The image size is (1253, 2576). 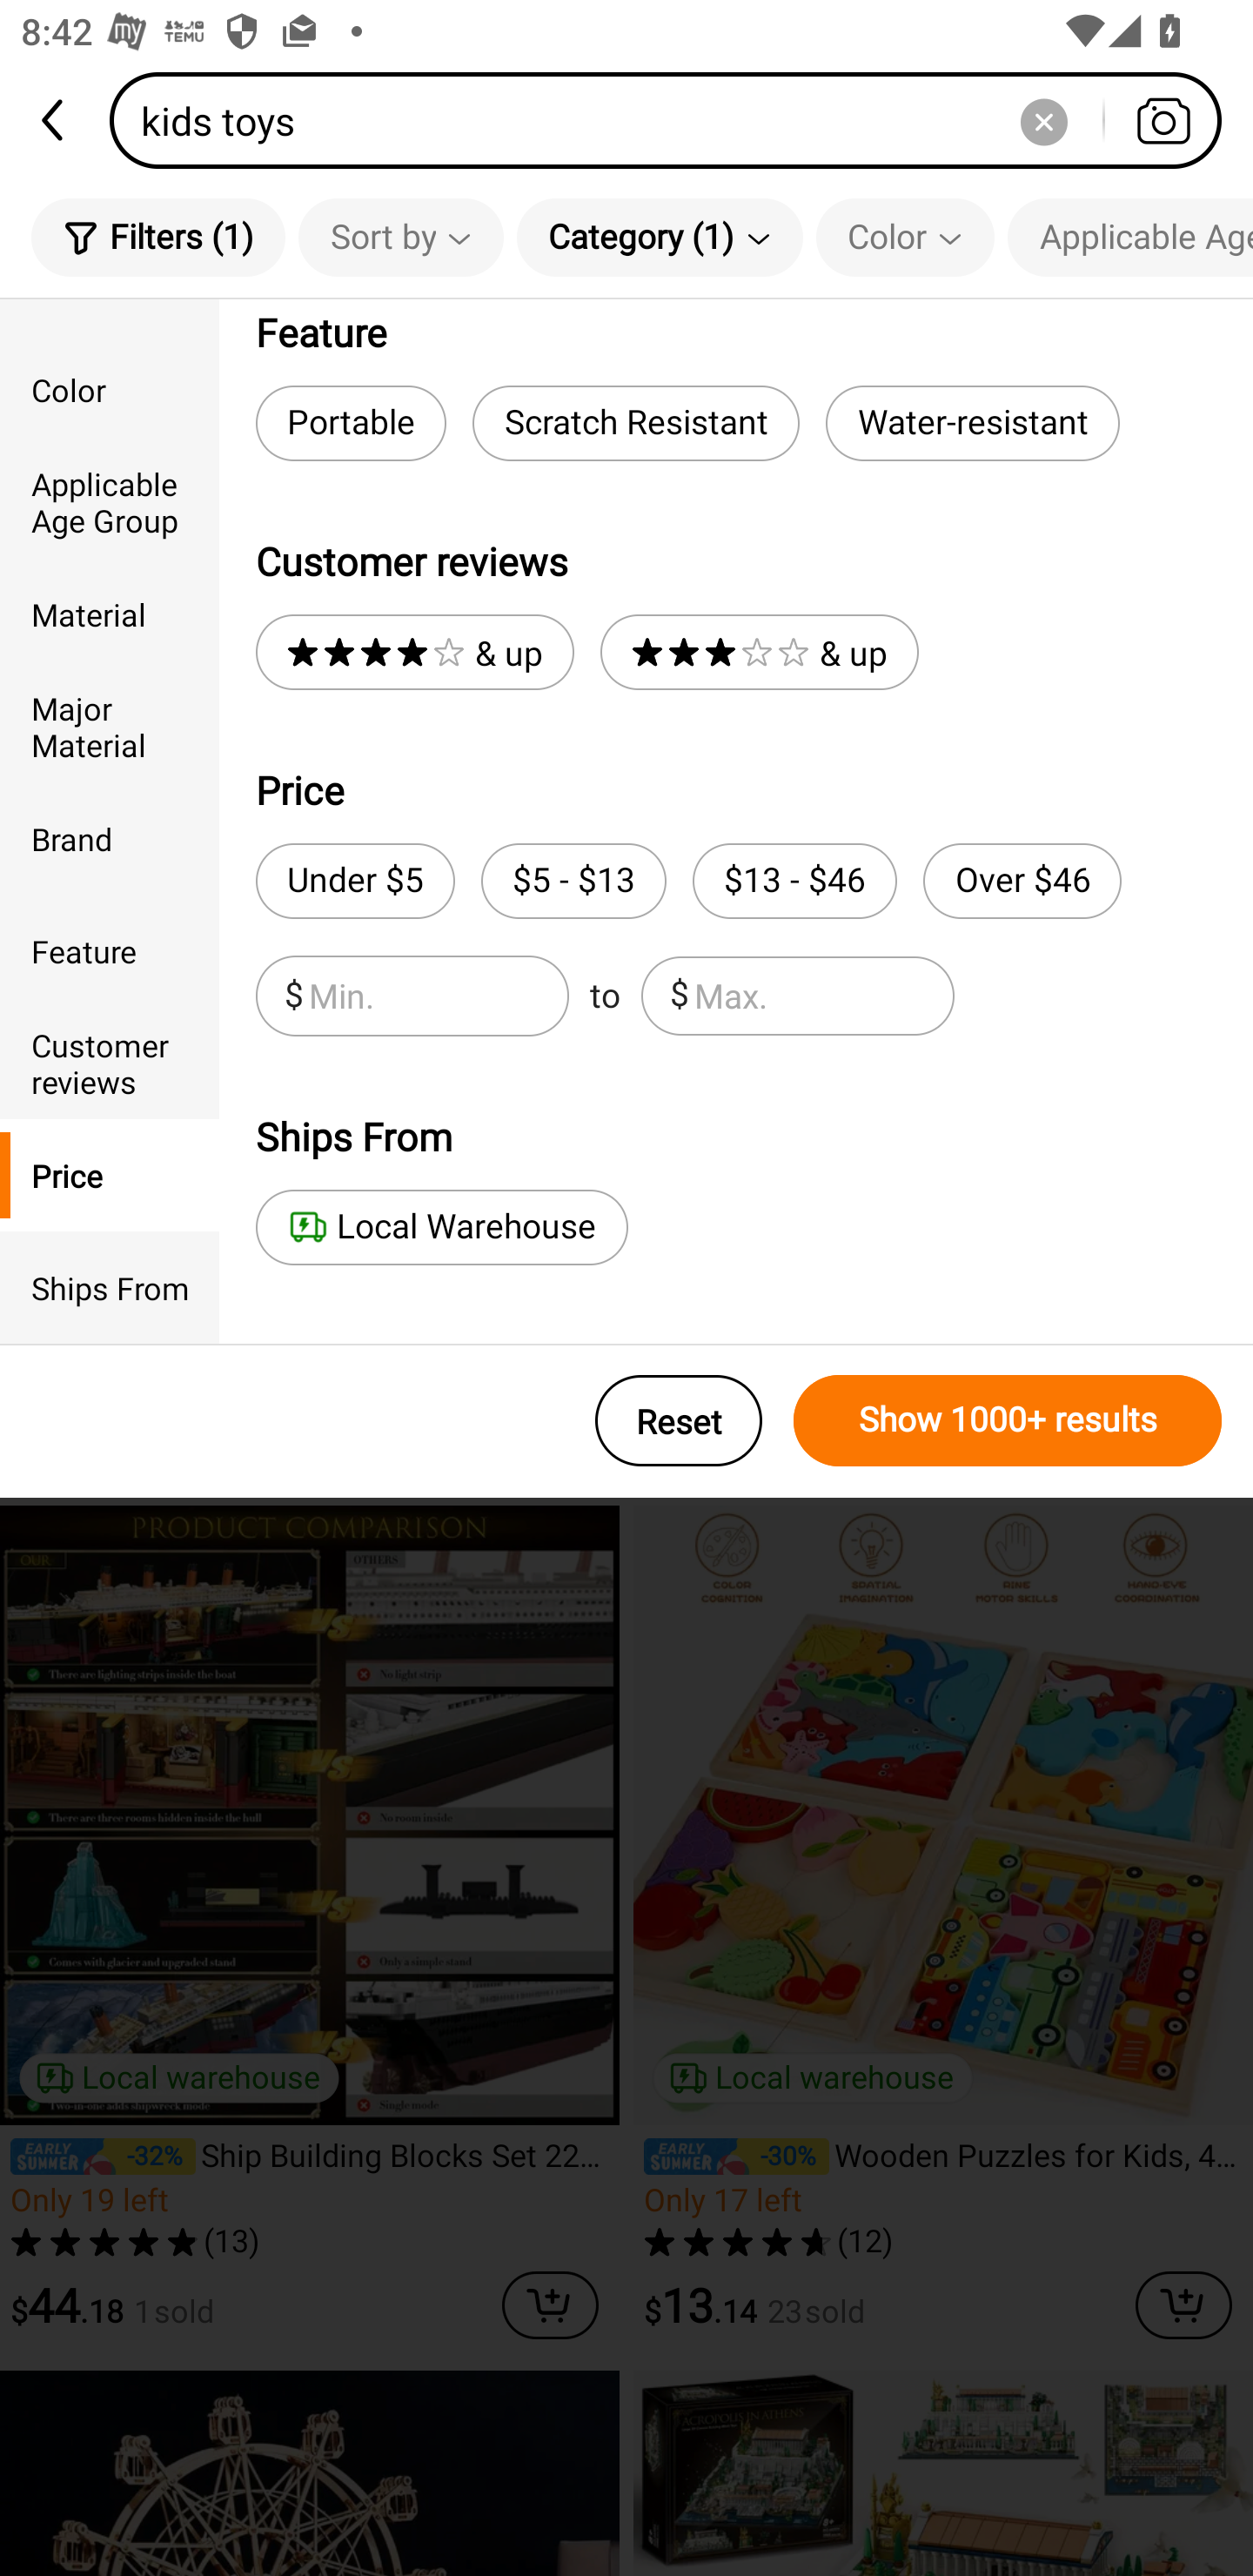 What do you see at coordinates (110, 502) in the screenshot?
I see `Applicable Age Group` at bounding box center [110, 502].